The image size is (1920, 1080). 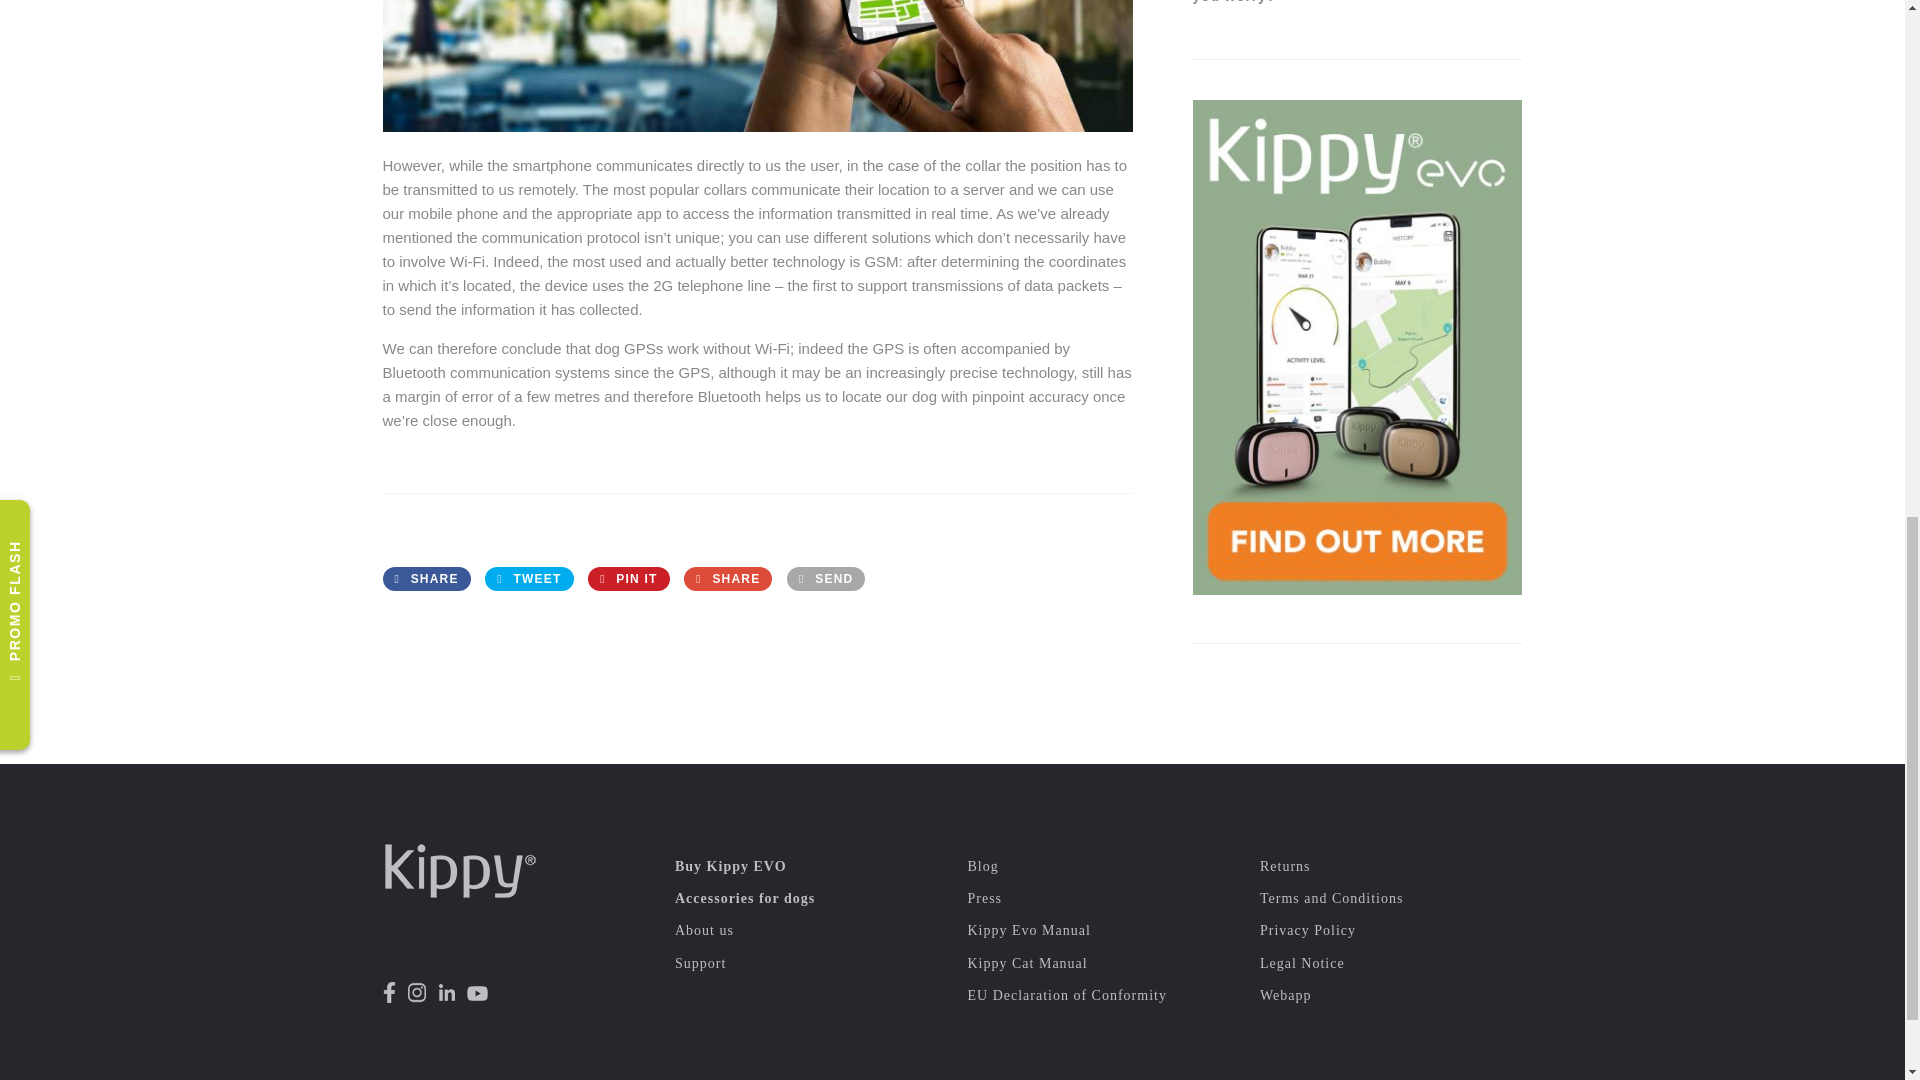 What do you see at coordinates (826, 578) in the screenshot?
I see `Email` at bounding box center [826, 578].